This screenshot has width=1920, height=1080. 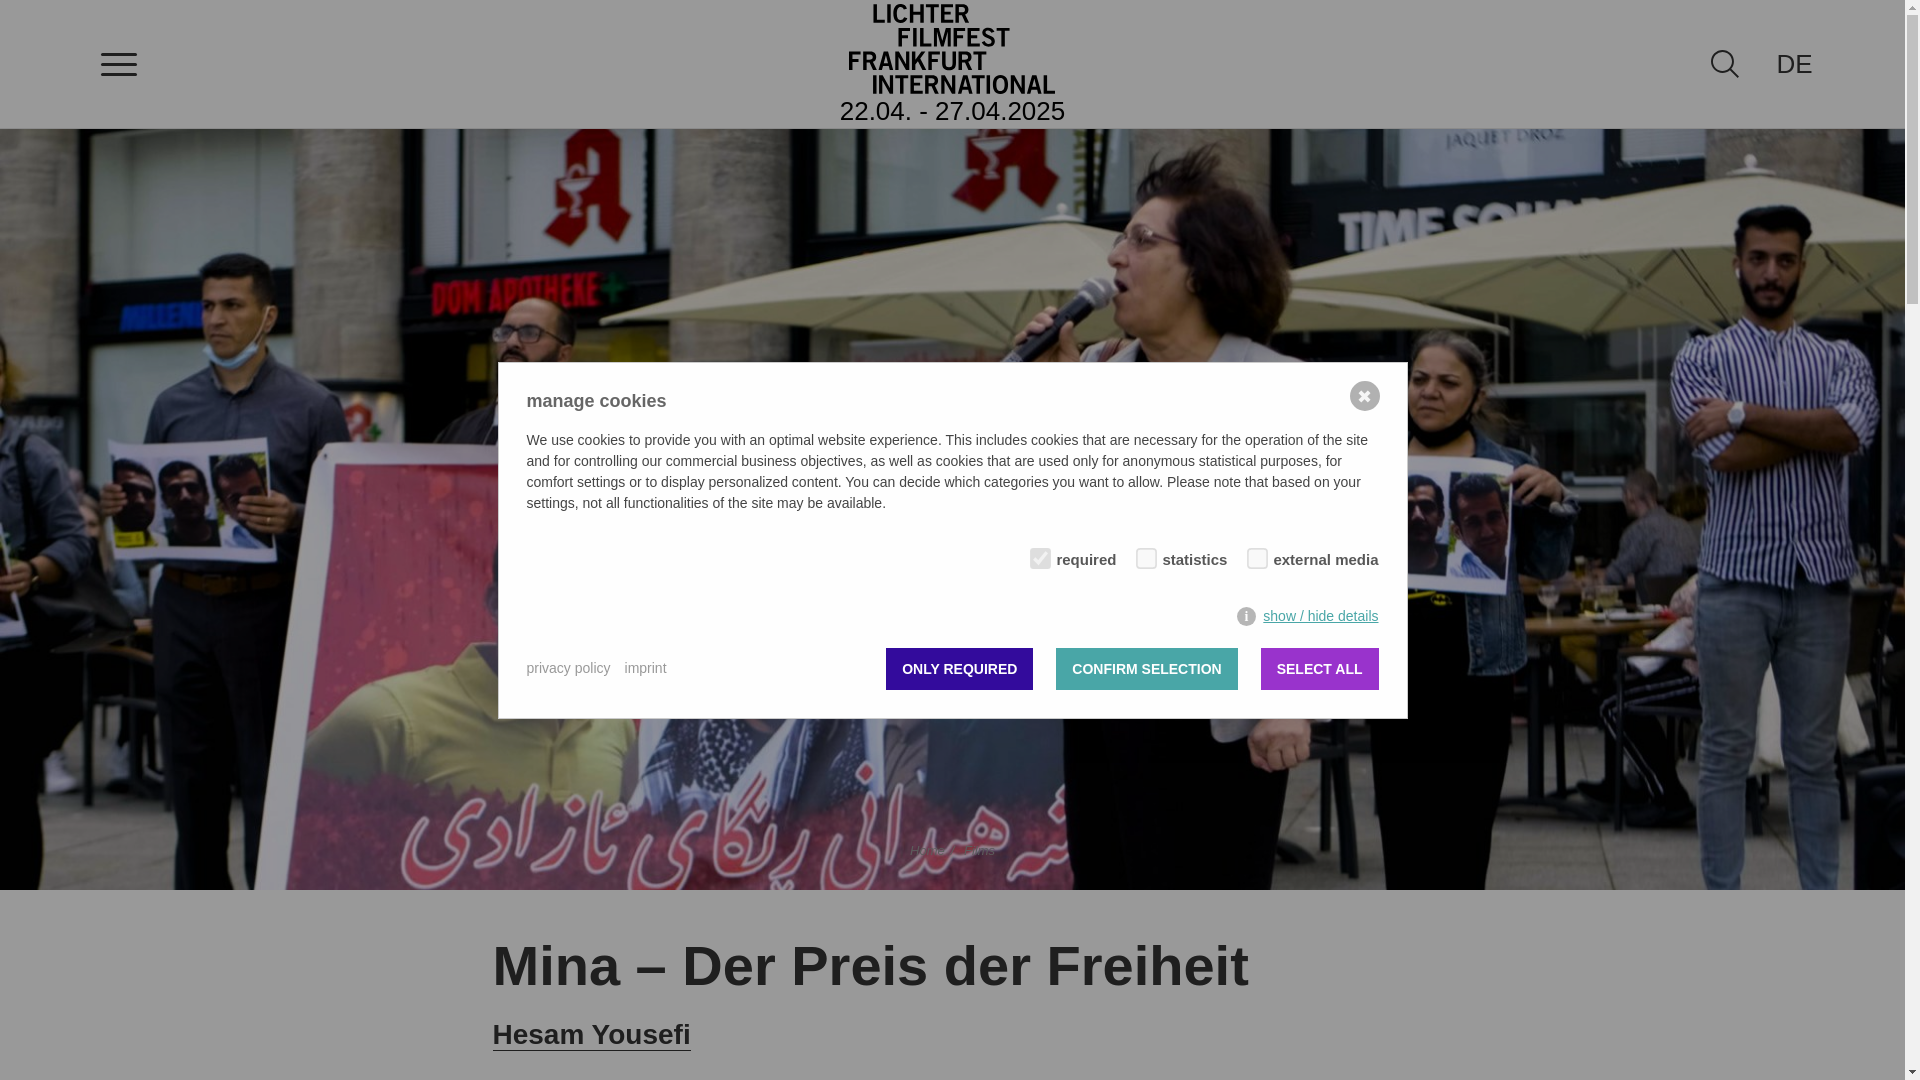 I want to click on deutsch, so click(x=1794, y=63).